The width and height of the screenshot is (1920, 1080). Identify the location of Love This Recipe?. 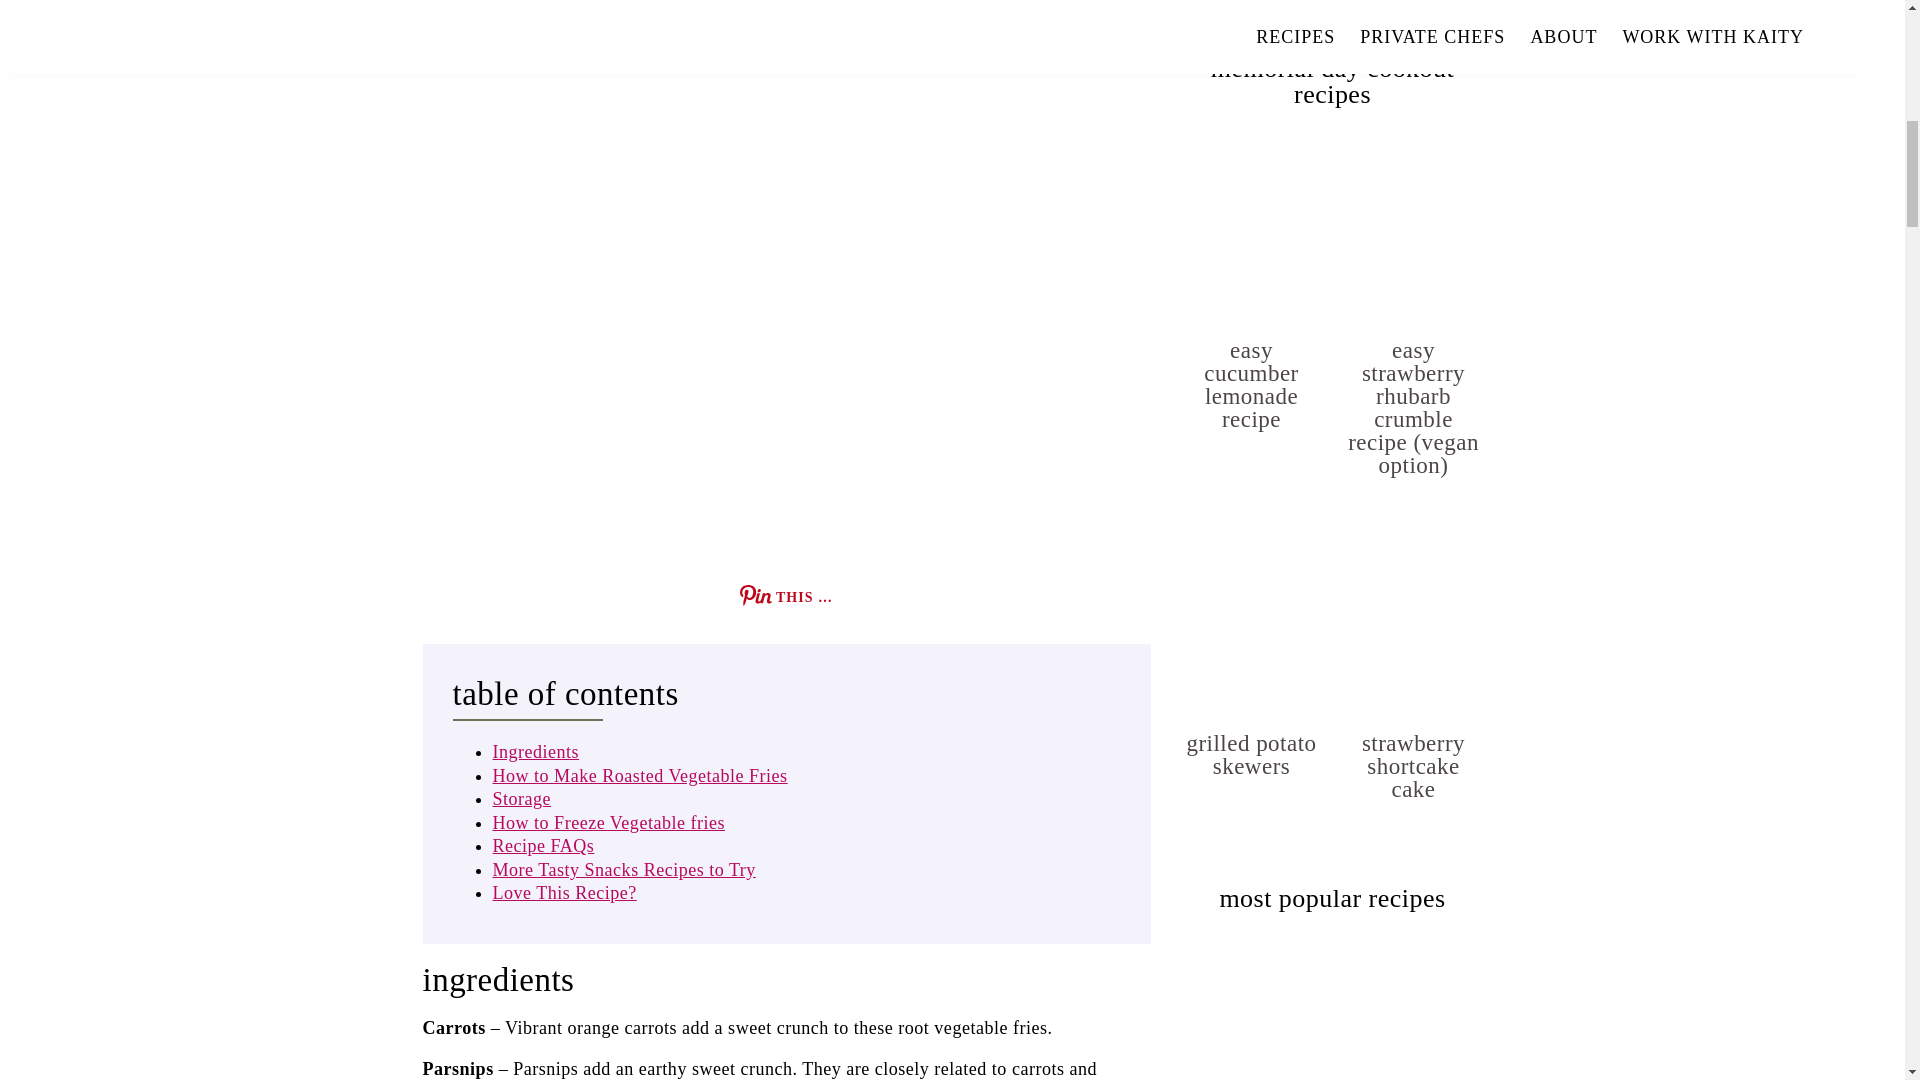
(563, 892).